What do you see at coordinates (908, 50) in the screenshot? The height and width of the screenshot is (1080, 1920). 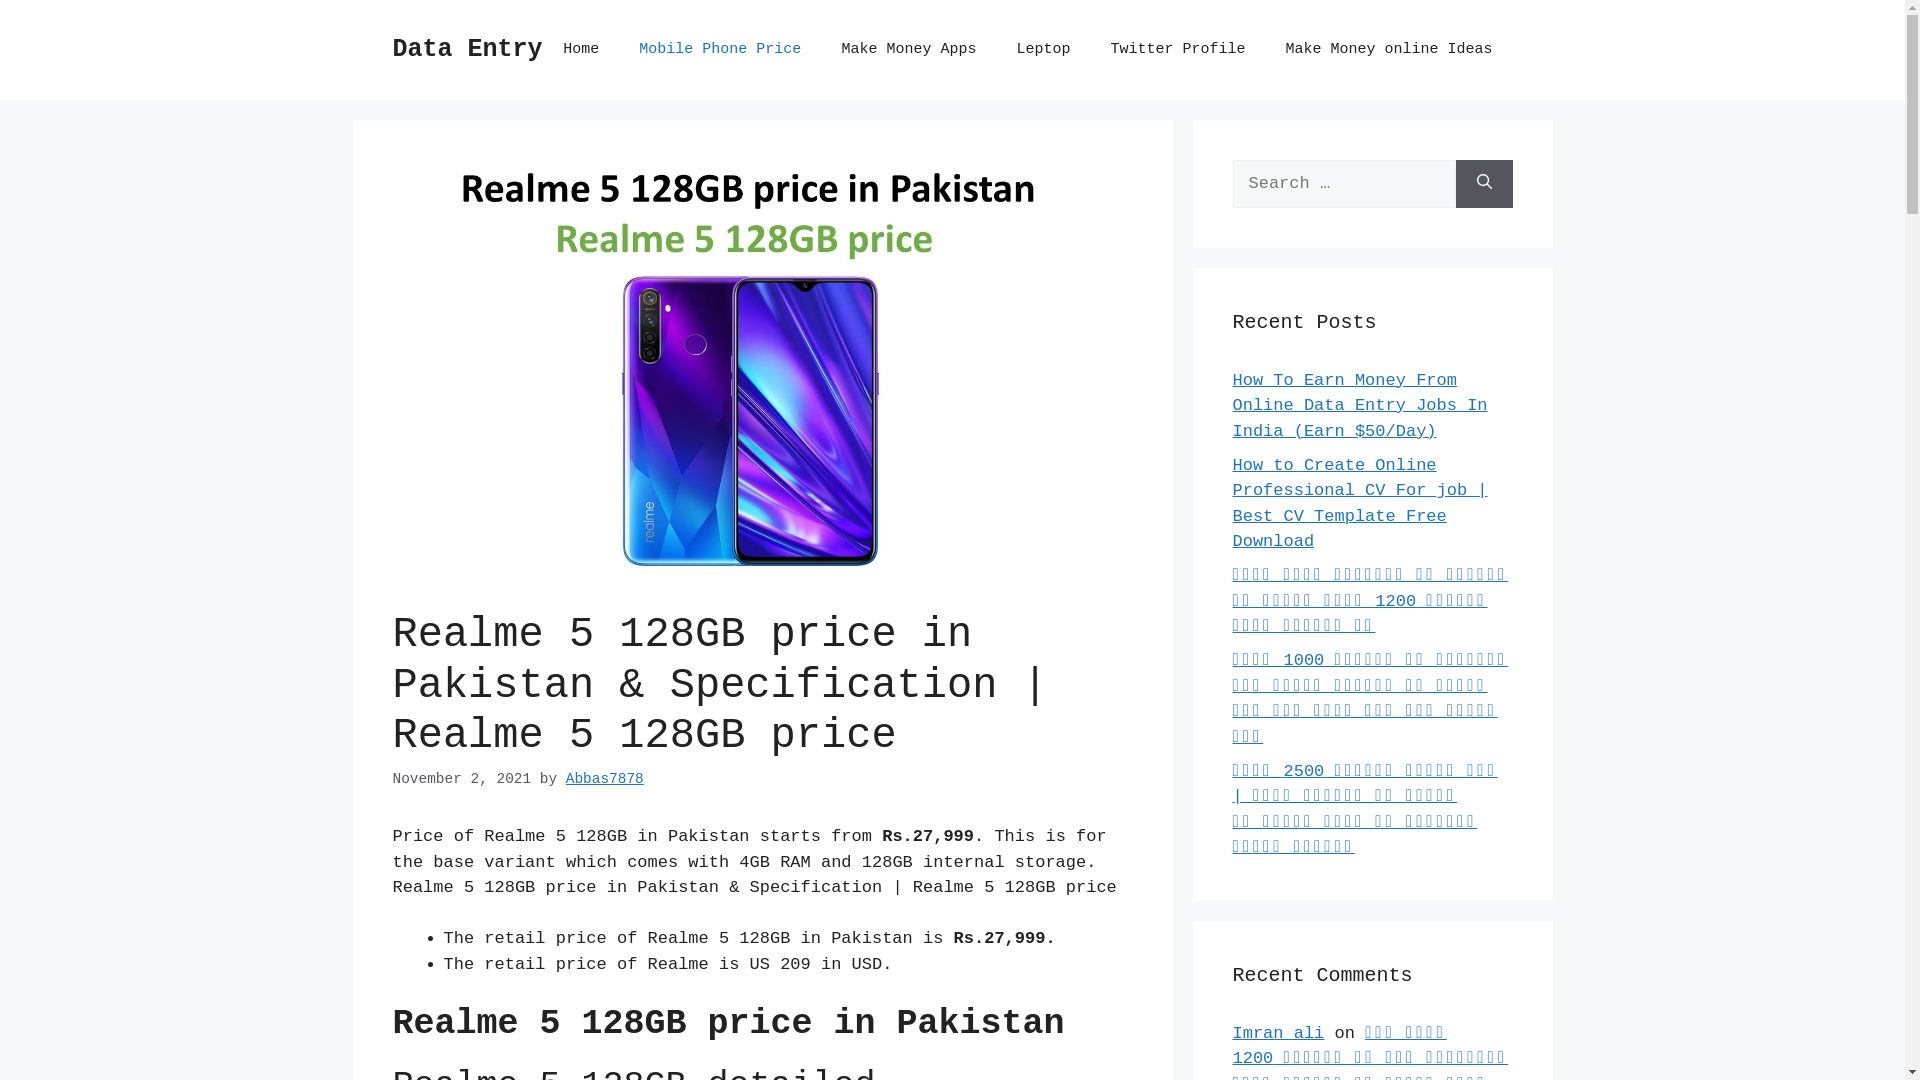 I see `Make Money Apps` at bounding box center [908, 50].